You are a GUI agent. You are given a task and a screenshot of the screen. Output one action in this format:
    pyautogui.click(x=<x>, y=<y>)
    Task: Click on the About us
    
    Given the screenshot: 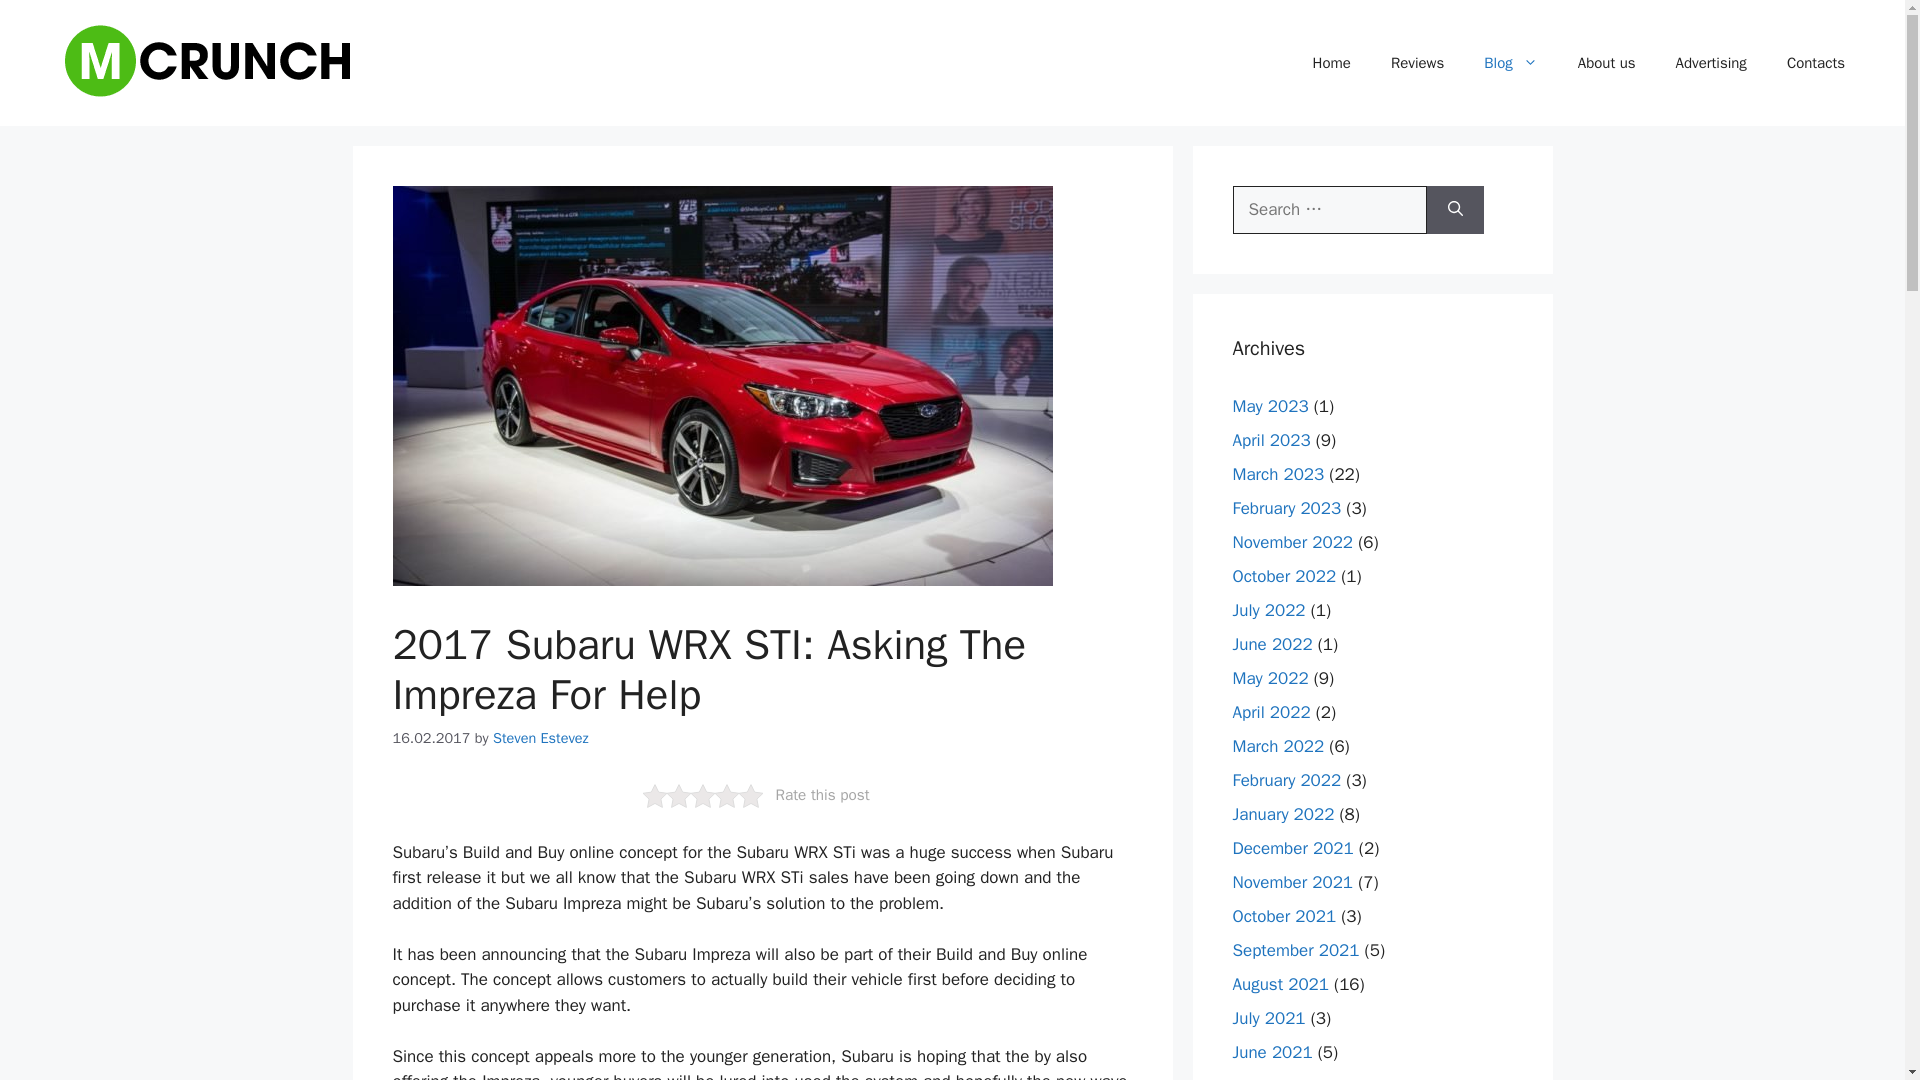 What is the action you would take?
    pyautogui.click(x=1606, y=62)
    